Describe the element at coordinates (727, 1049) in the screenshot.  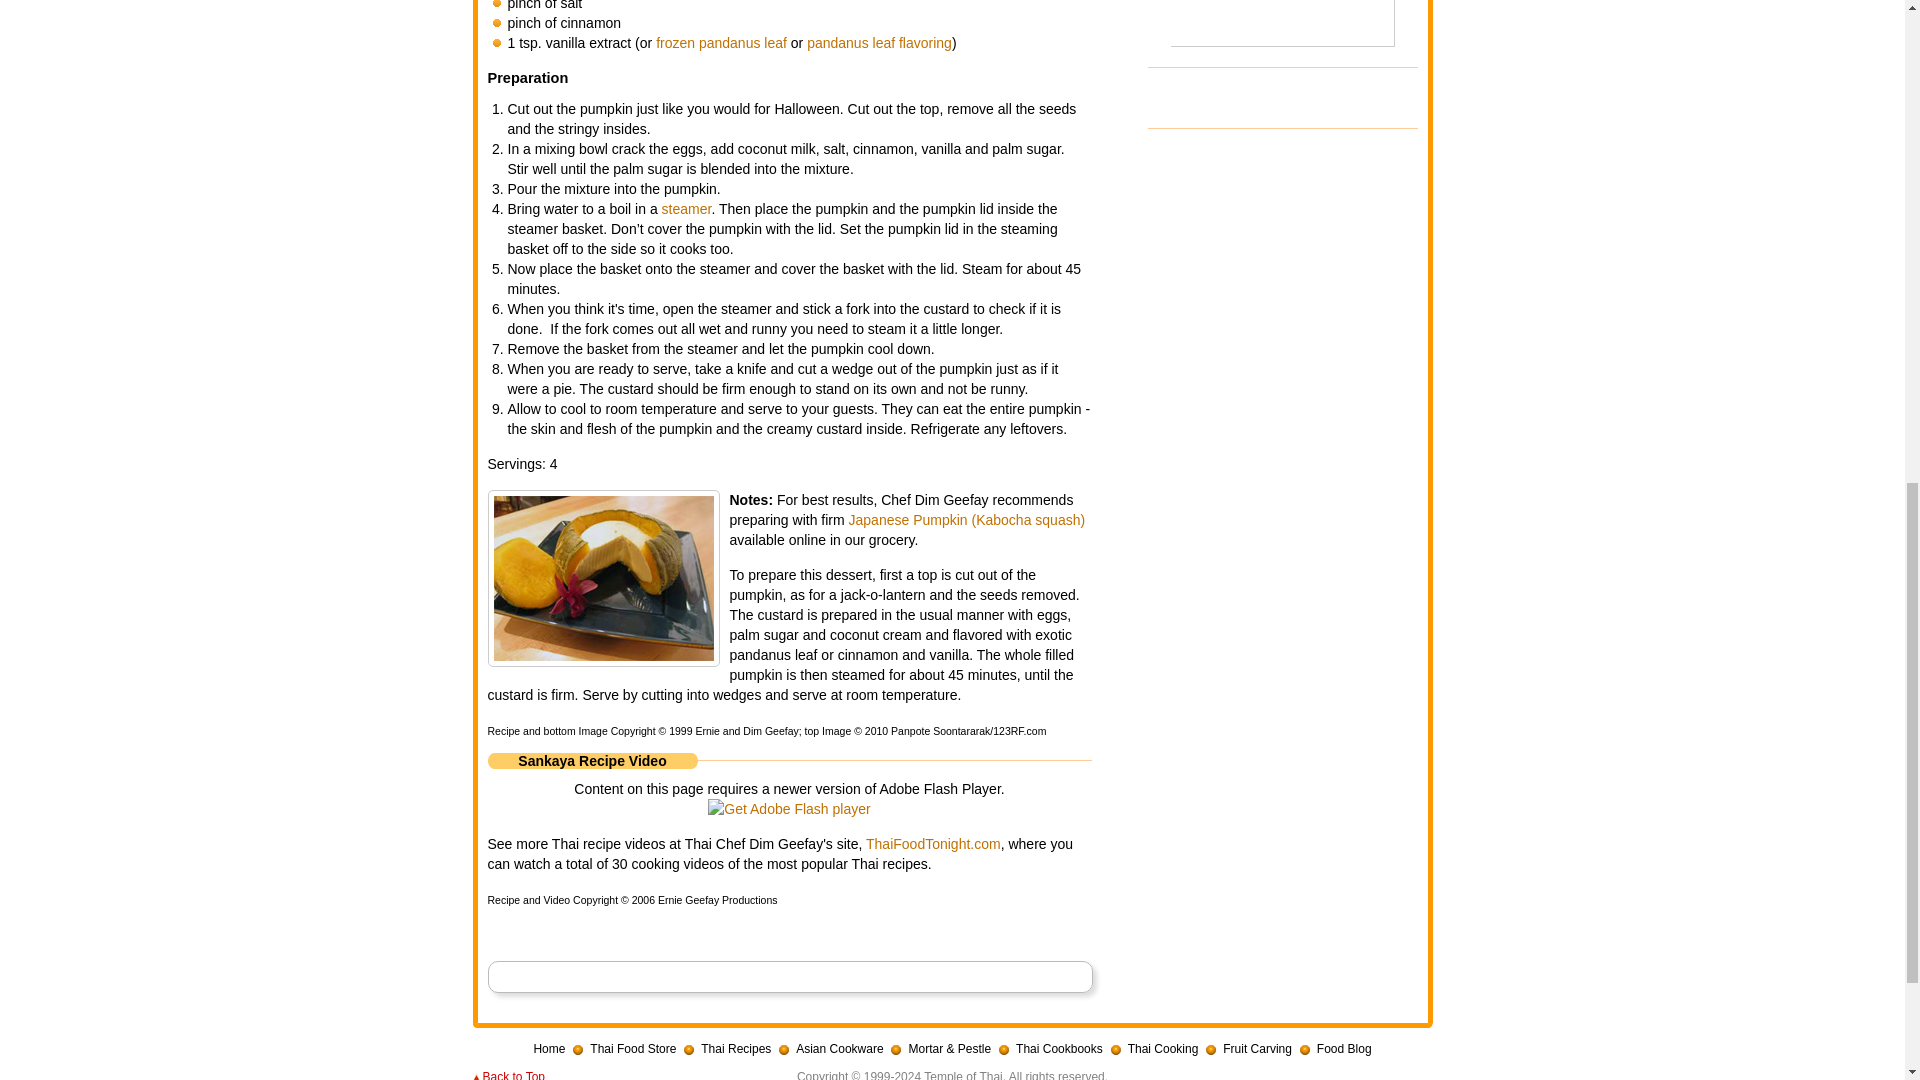
I see `Authentic Thai Recipes` at that location.